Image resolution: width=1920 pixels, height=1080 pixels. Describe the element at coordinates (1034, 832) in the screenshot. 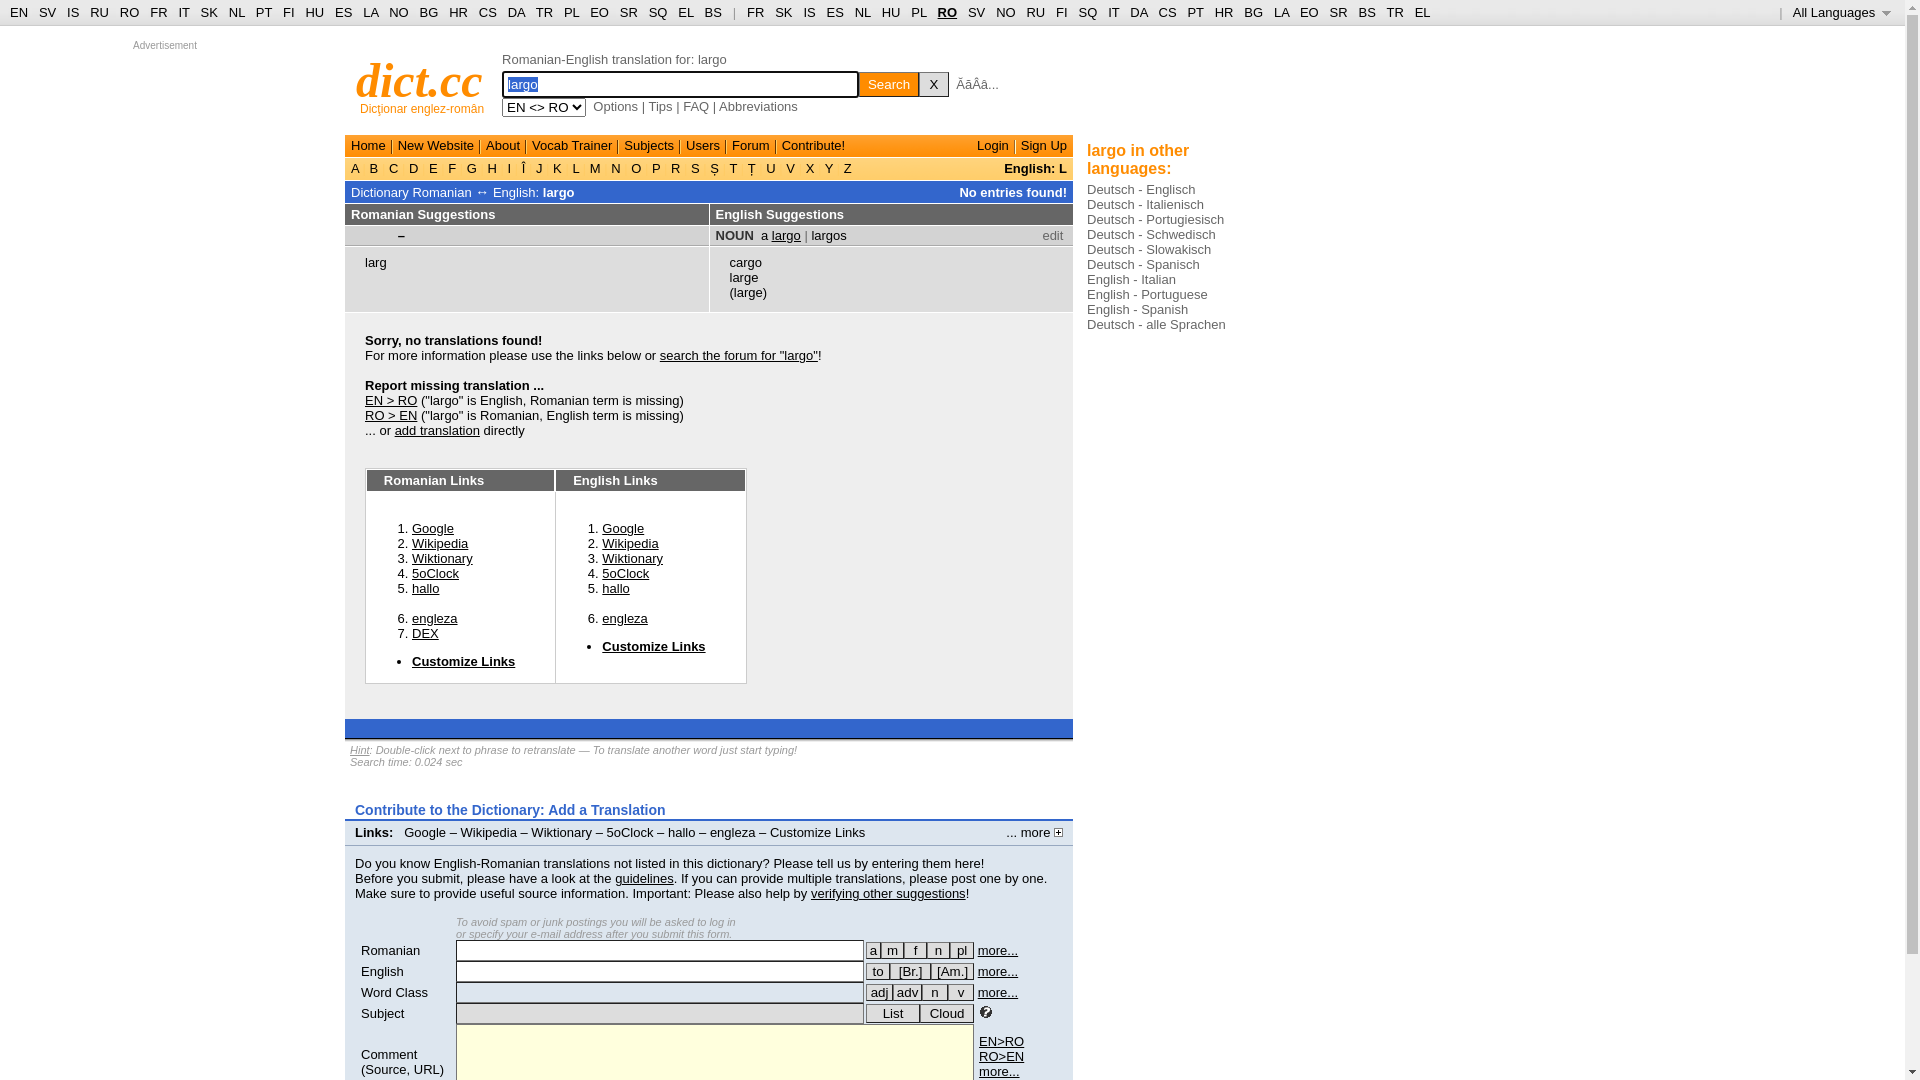

I see `... more` at that location.